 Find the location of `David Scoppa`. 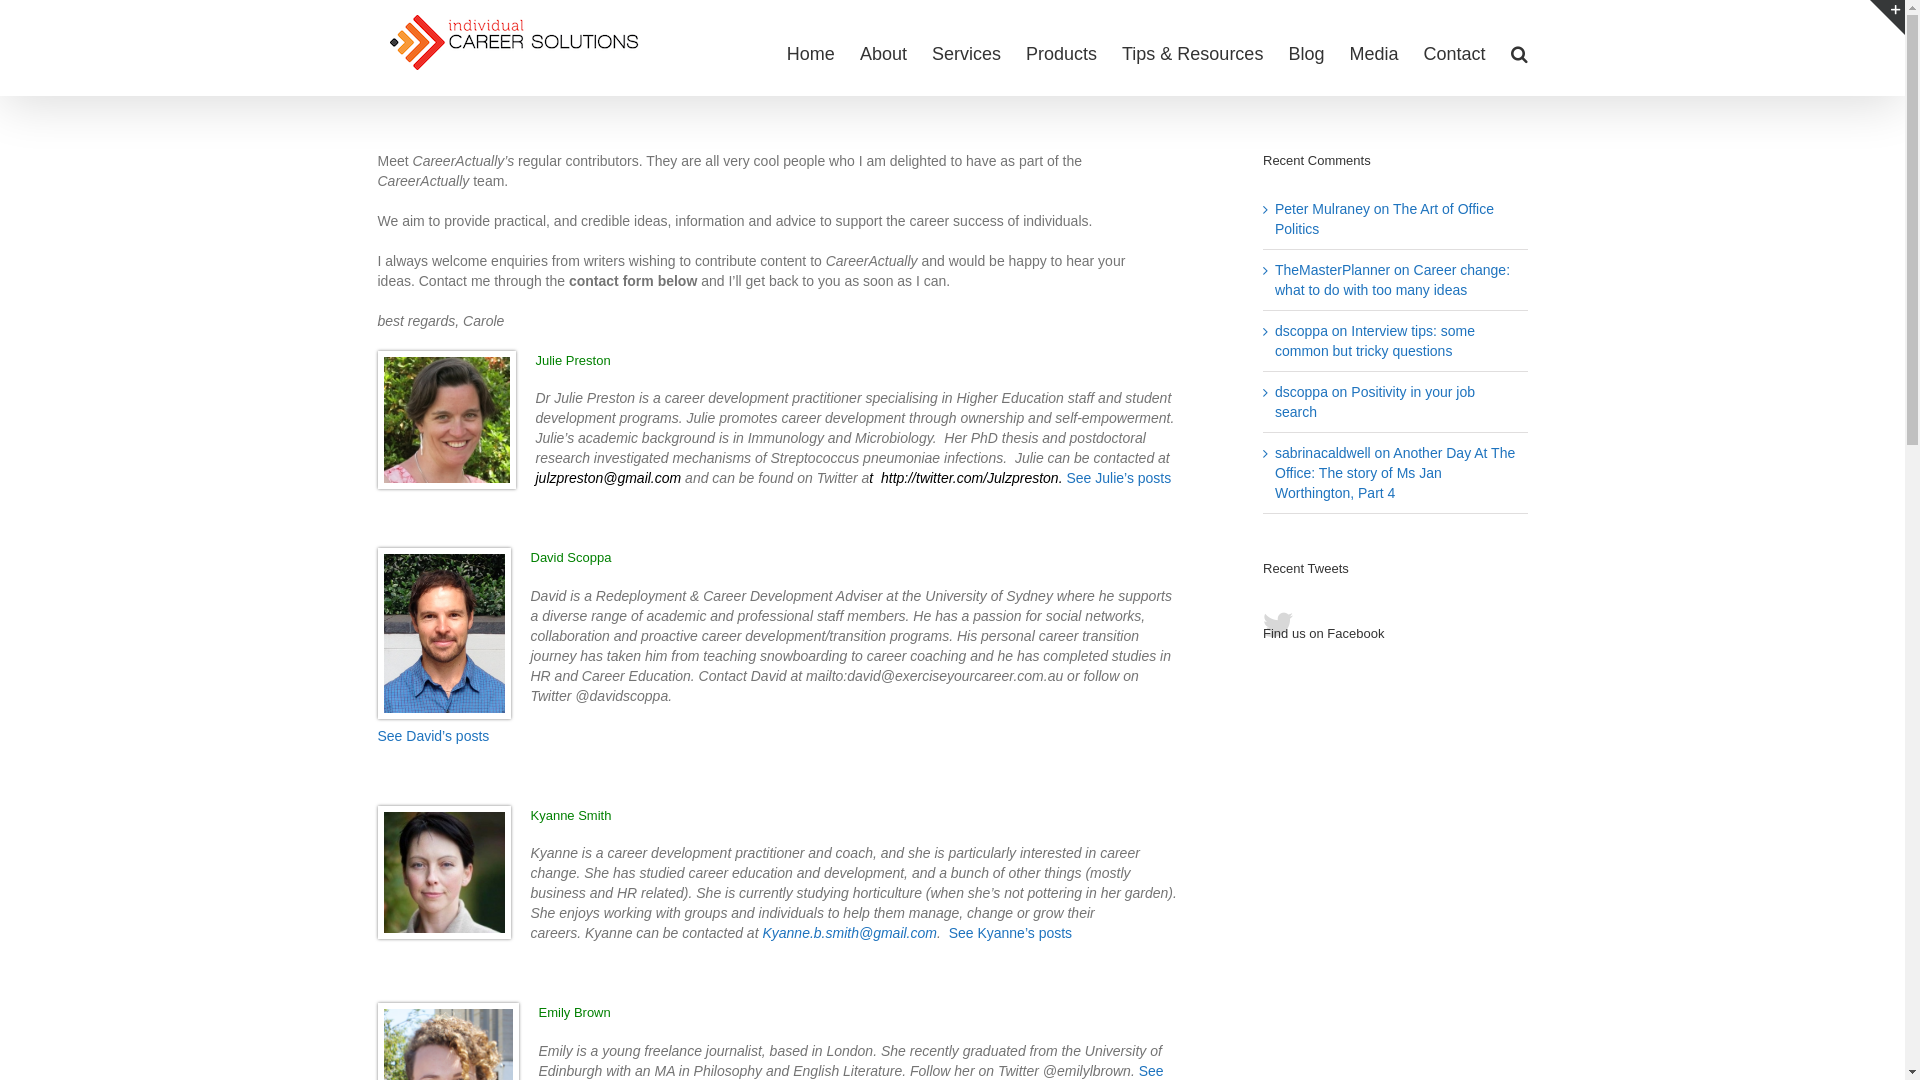

David Scoppa is located at coordinates (570, 558).